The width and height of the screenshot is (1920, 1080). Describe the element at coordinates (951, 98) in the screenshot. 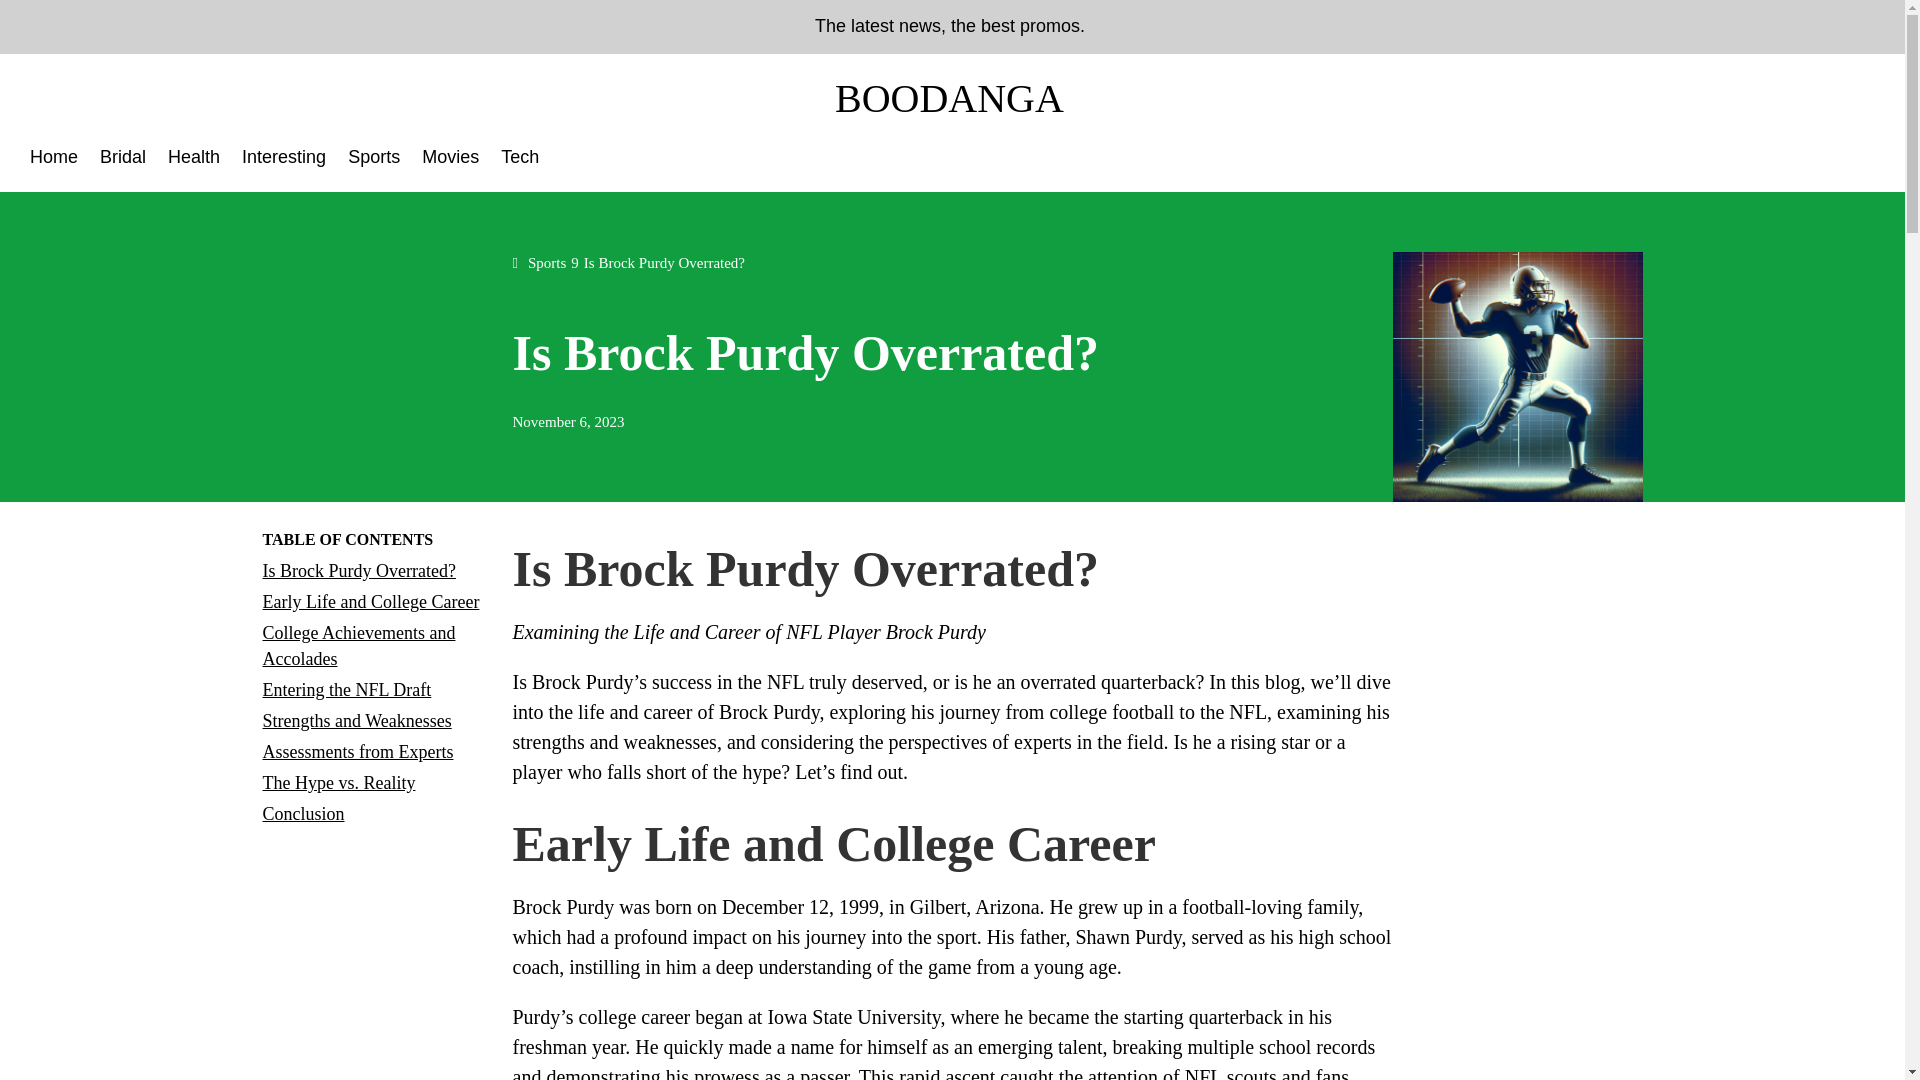

I see `BOODANGA v2` at that location.